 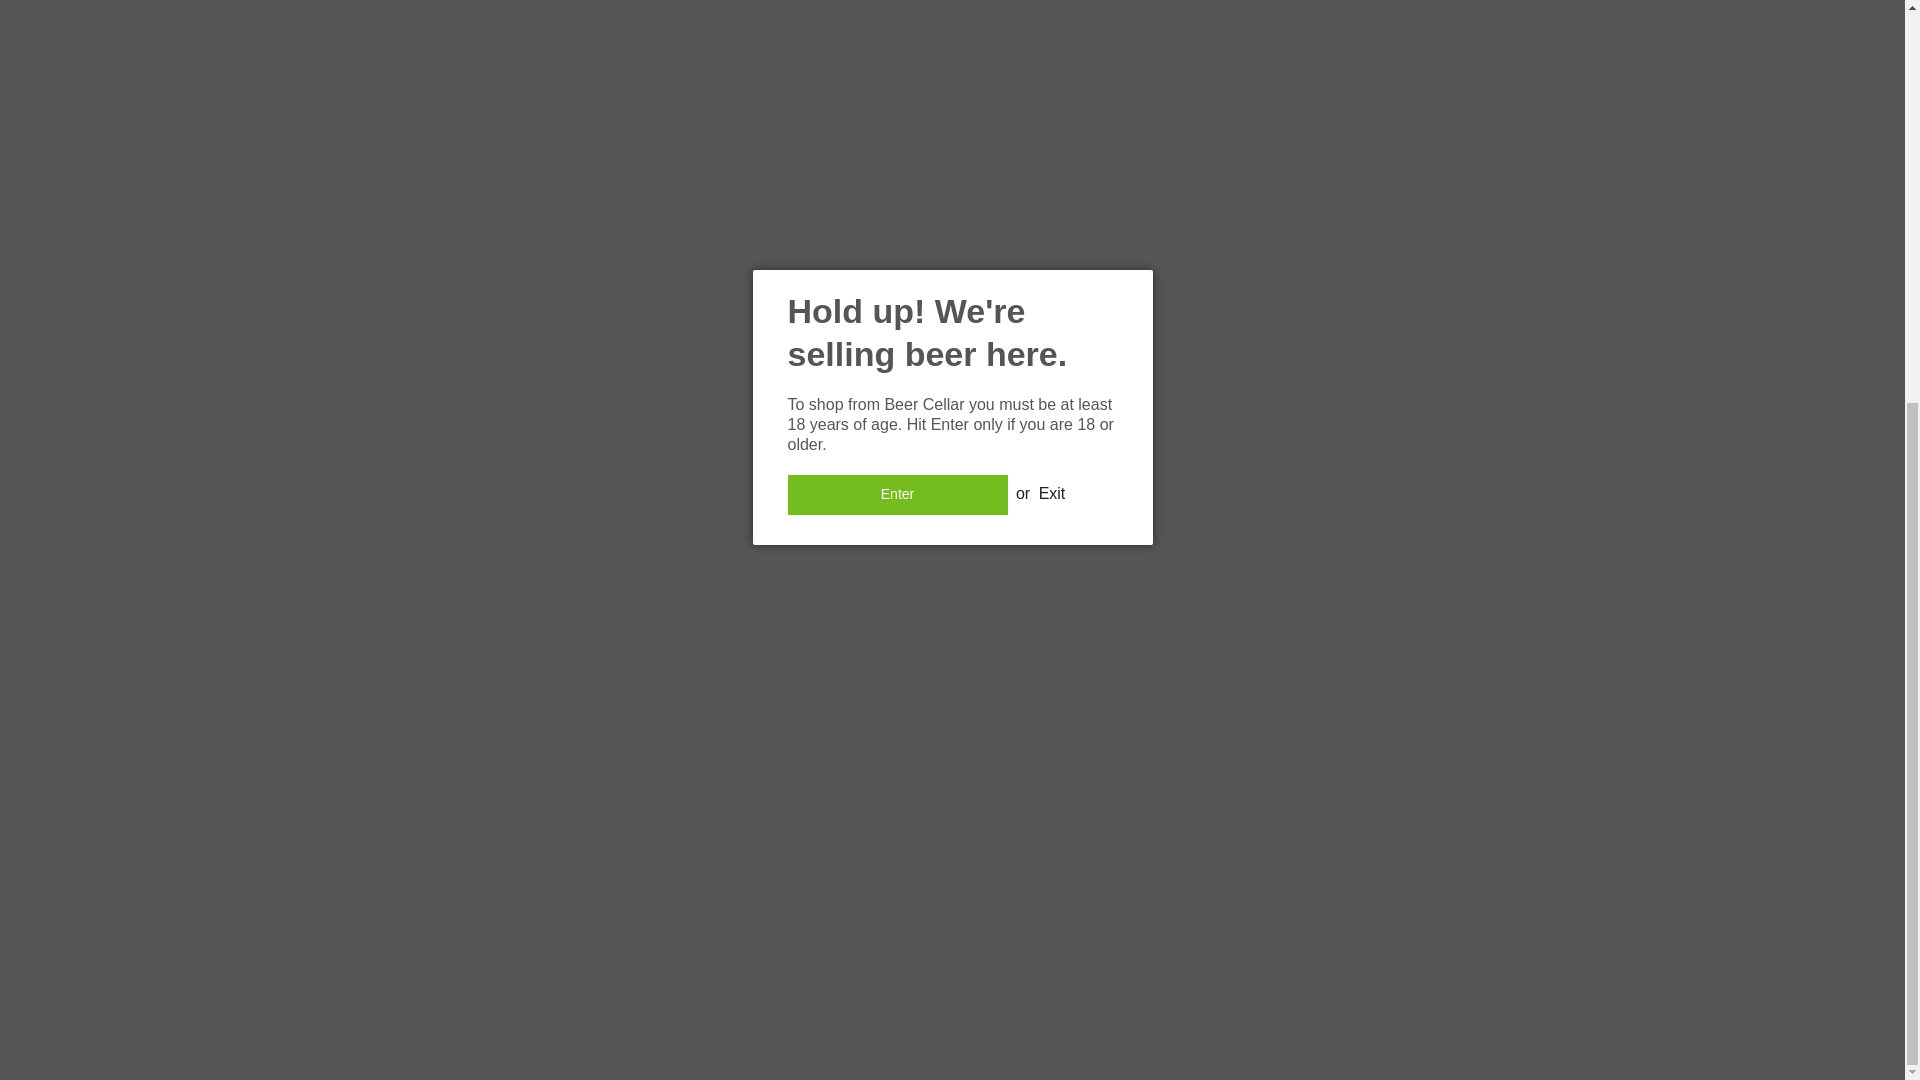 What do you see at coordinates (1071, 1002) in the screenshot?
I see `Union Pay` at bounding box center [1071, 1002].